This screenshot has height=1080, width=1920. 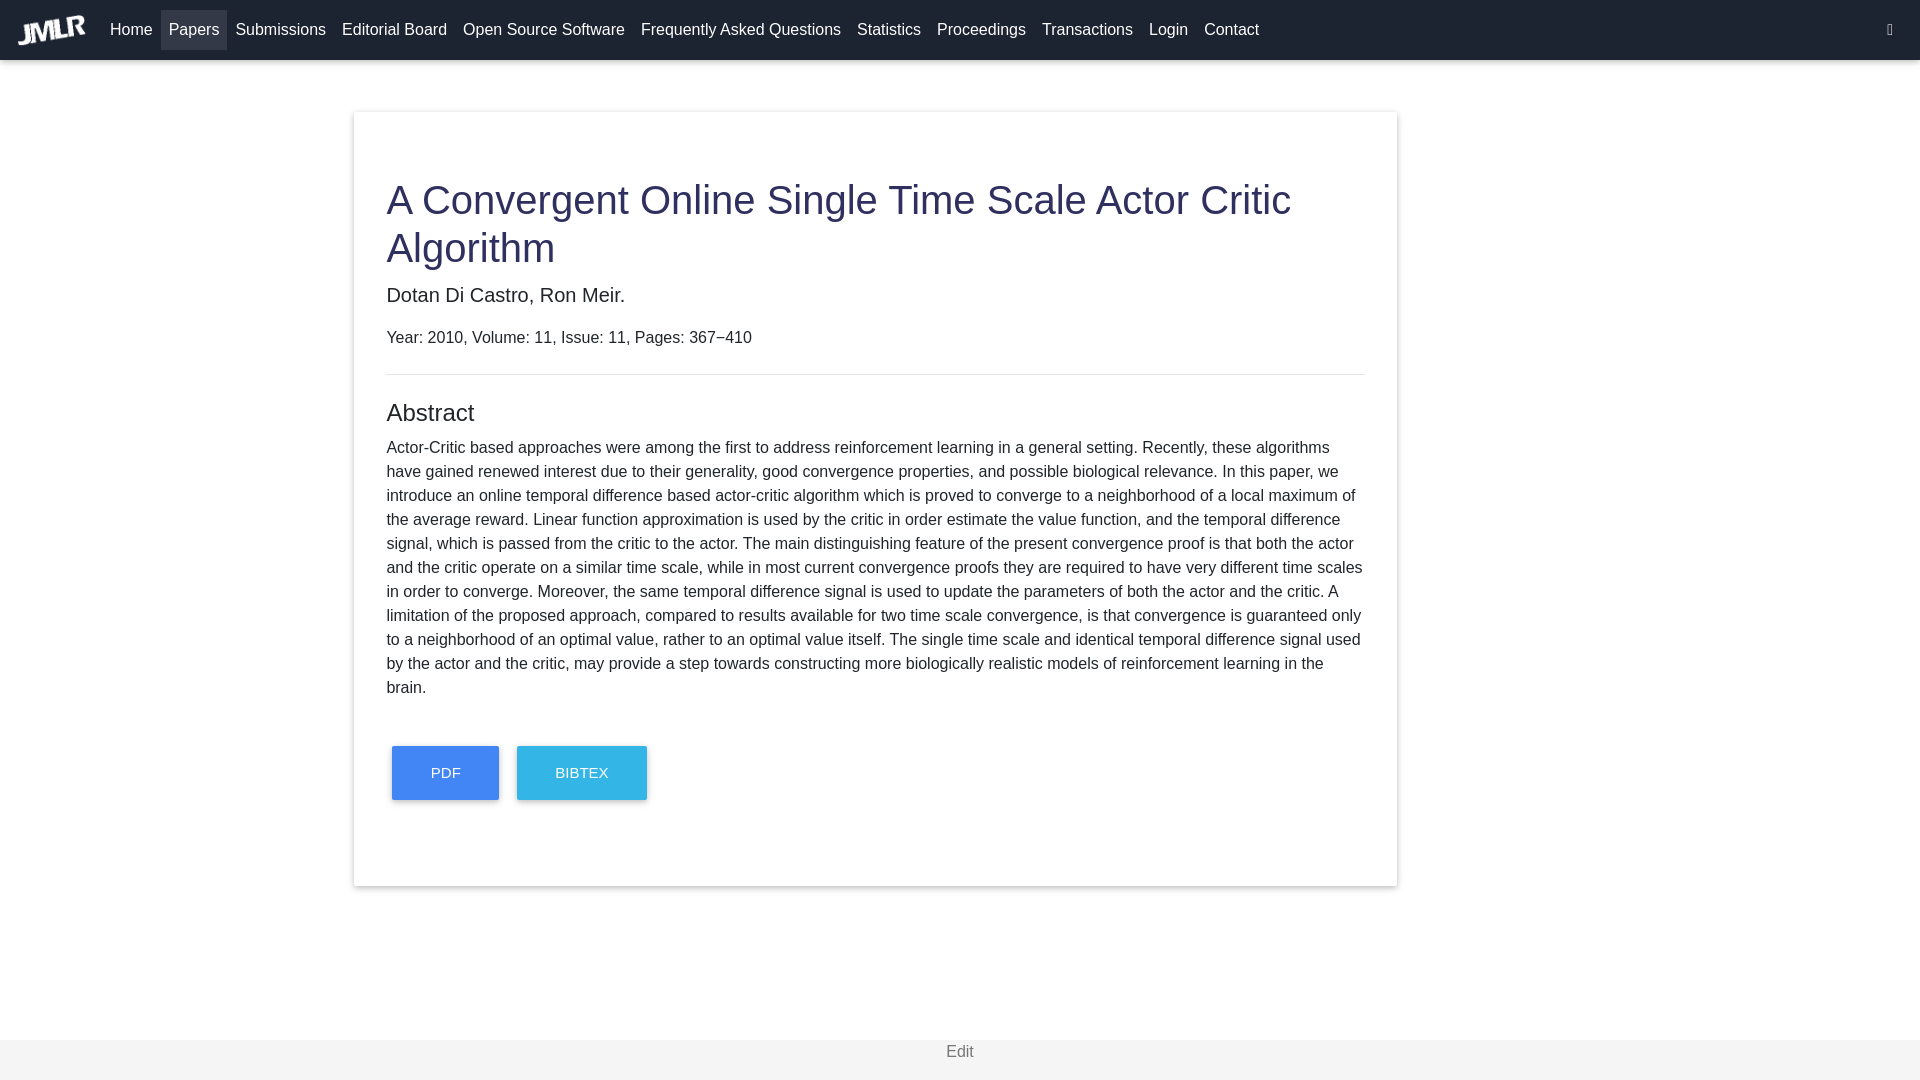 What do you see at coordinates (194, 29) in the screenshot?
I see `Papers` at bounding box center [194, 29].